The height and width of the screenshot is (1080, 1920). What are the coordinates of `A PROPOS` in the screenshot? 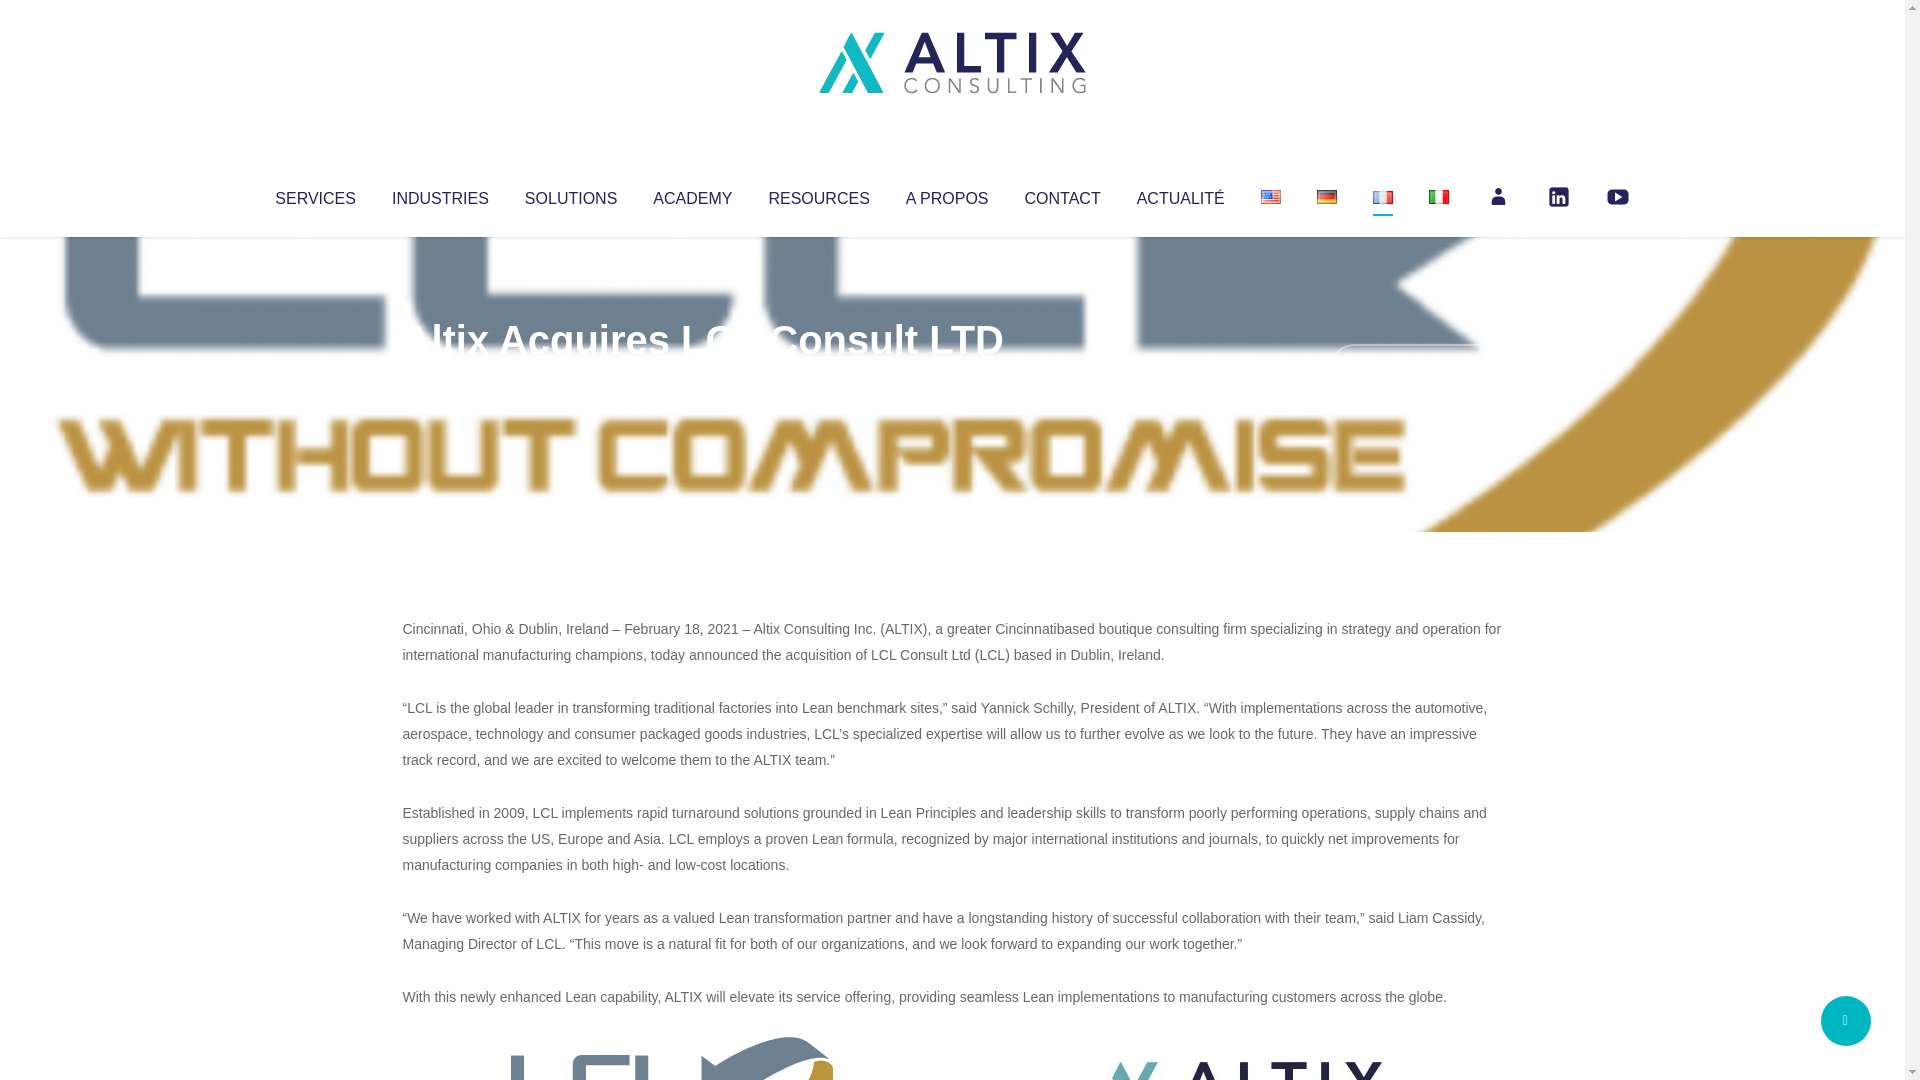 It's located at (947, 194).